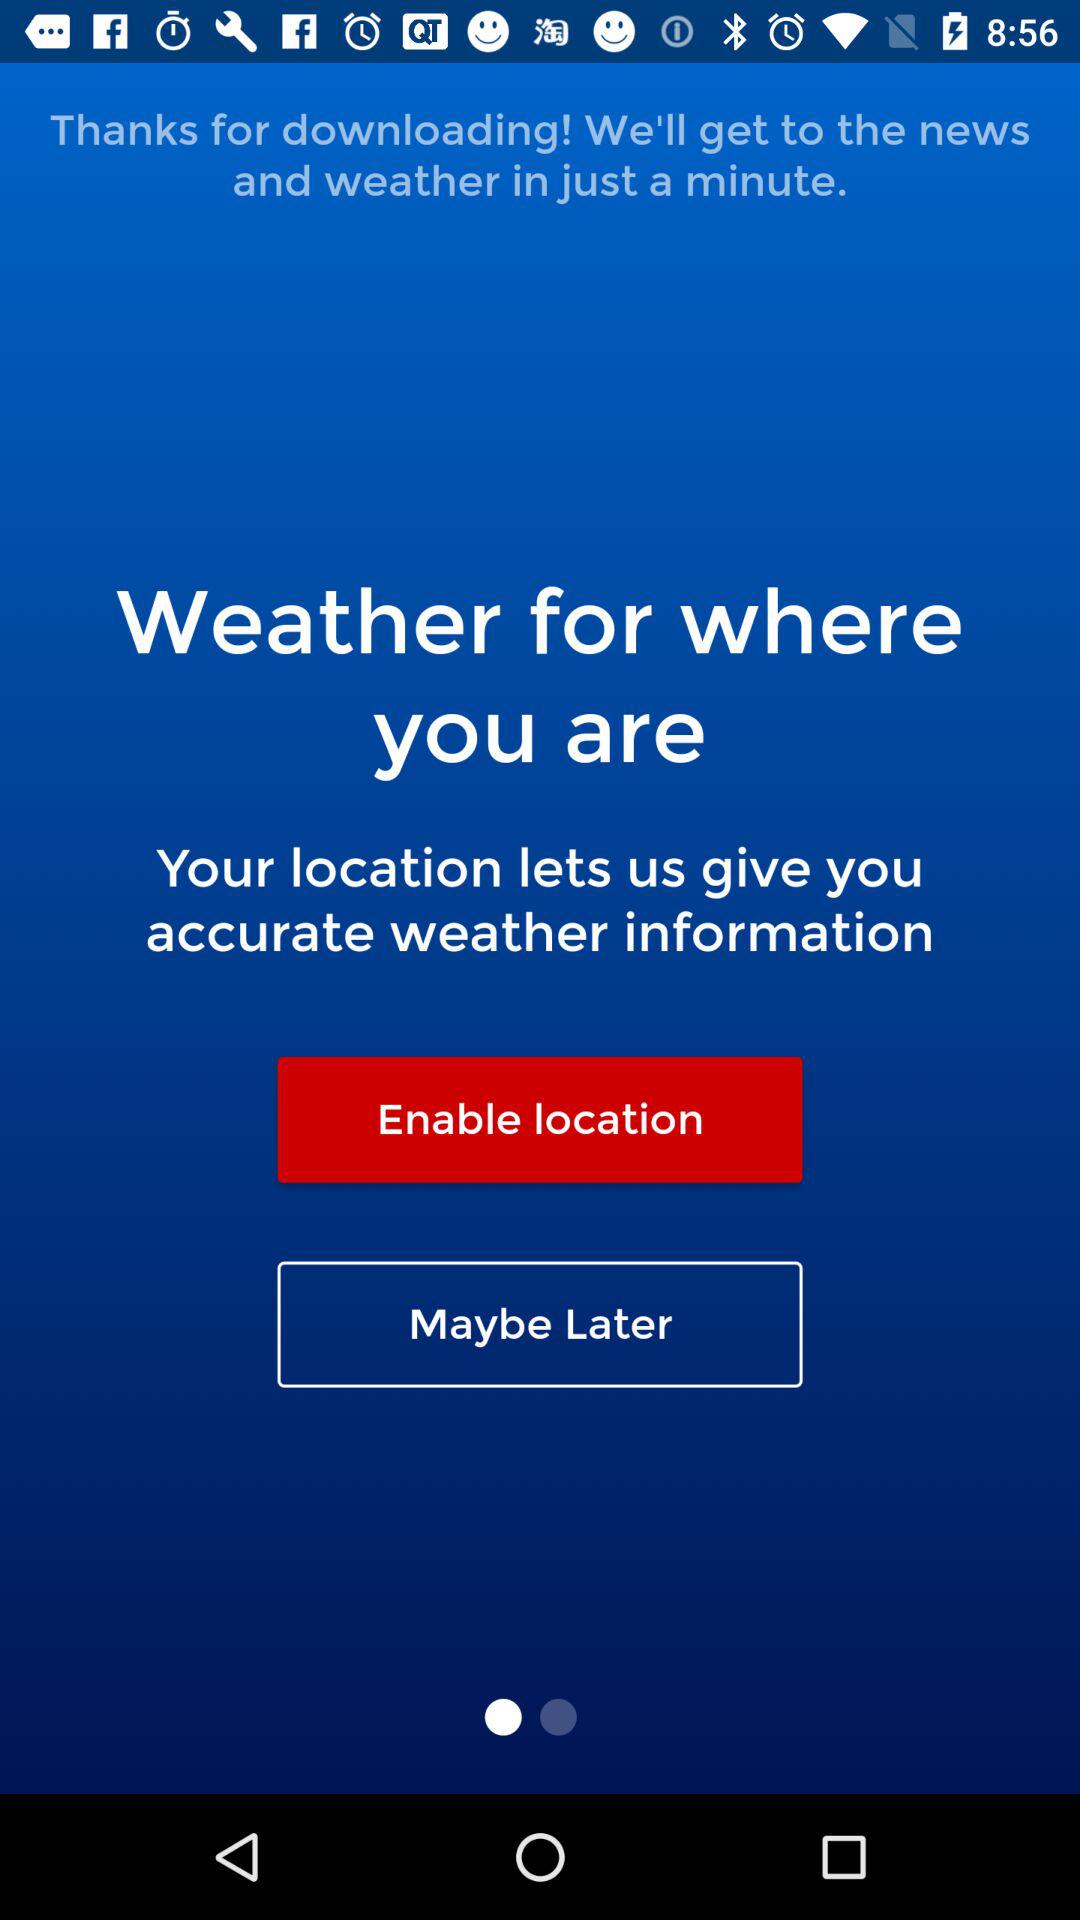 This screenshot has width=1080, height=1920. I want to click on jump until the enable location item, so click(540, 1119).